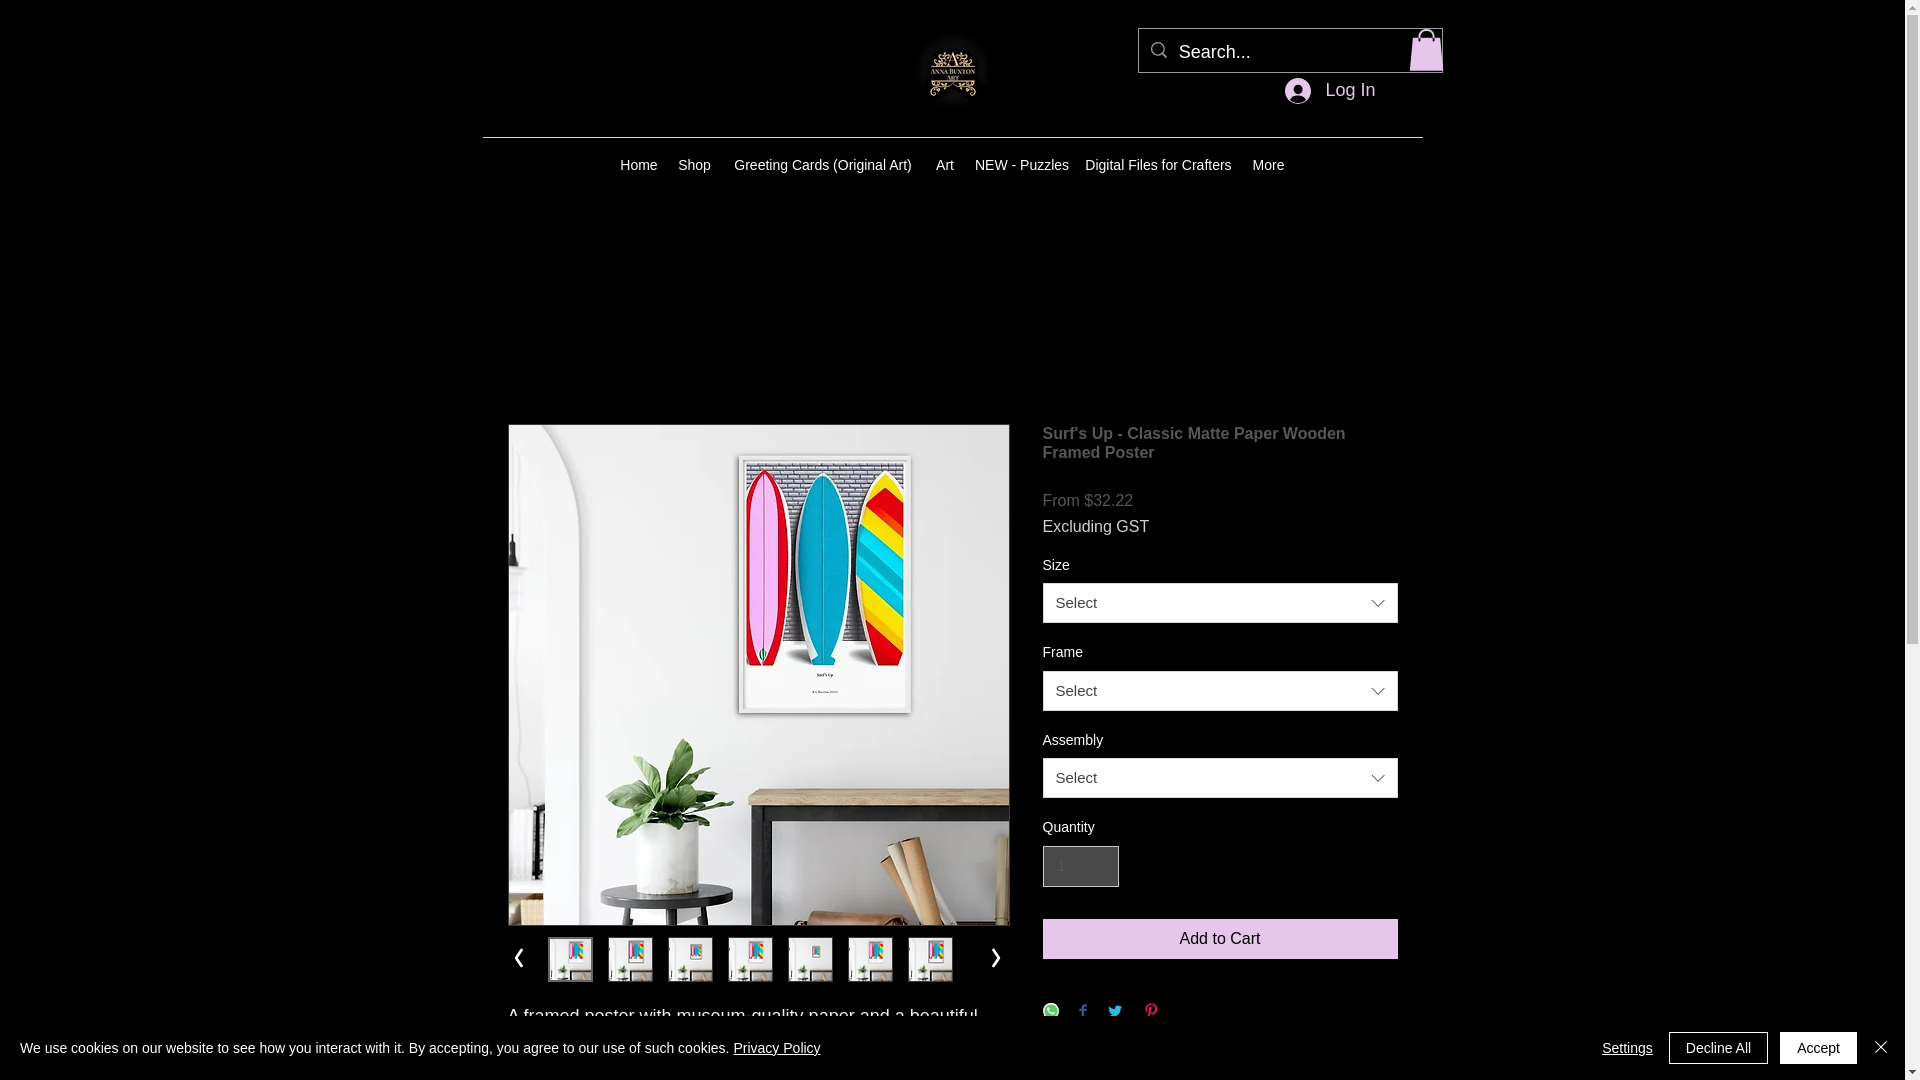 The width and height of the screenshot is (1920, 1080). What do you see at coordinates (1080, 866) in the screenshot?
I see `1` at bounding box center [1080, 866].